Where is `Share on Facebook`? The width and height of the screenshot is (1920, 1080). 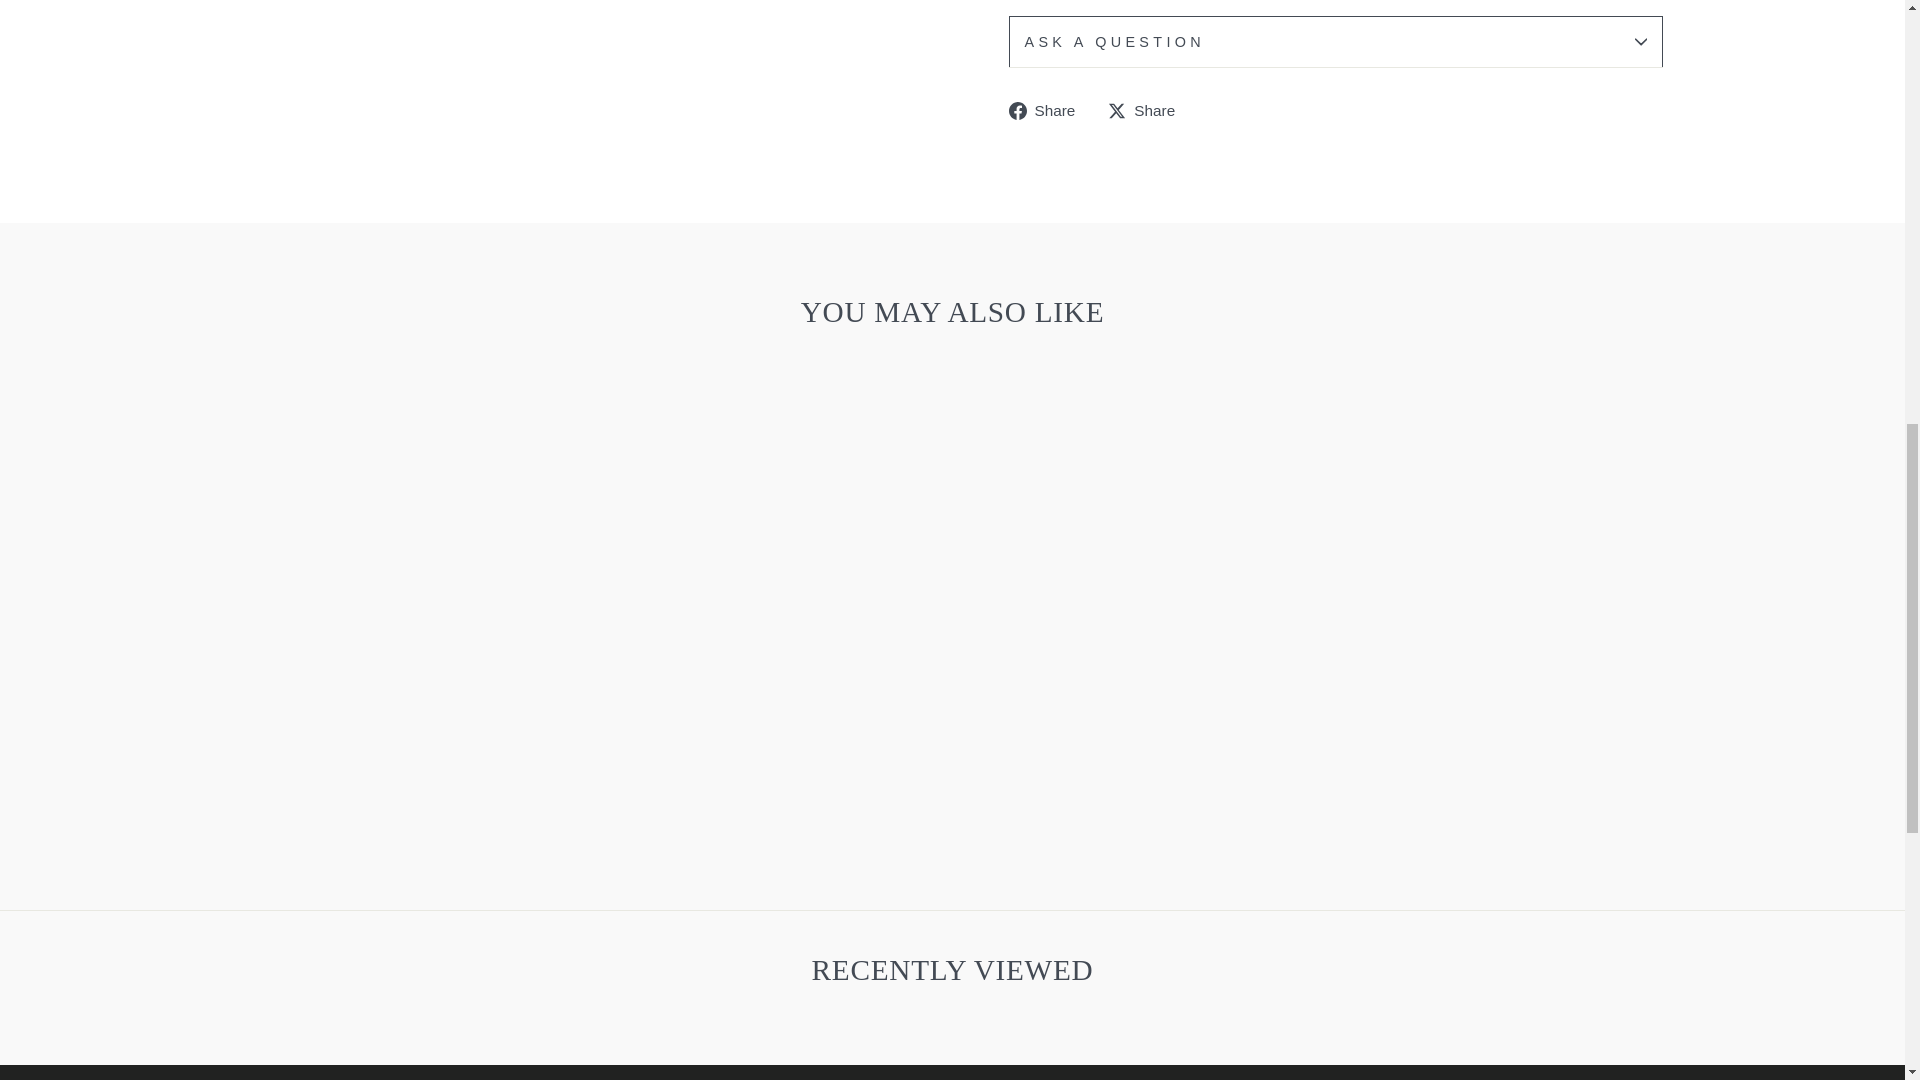
Share on Facebook is located at coordinates (1049, 110).